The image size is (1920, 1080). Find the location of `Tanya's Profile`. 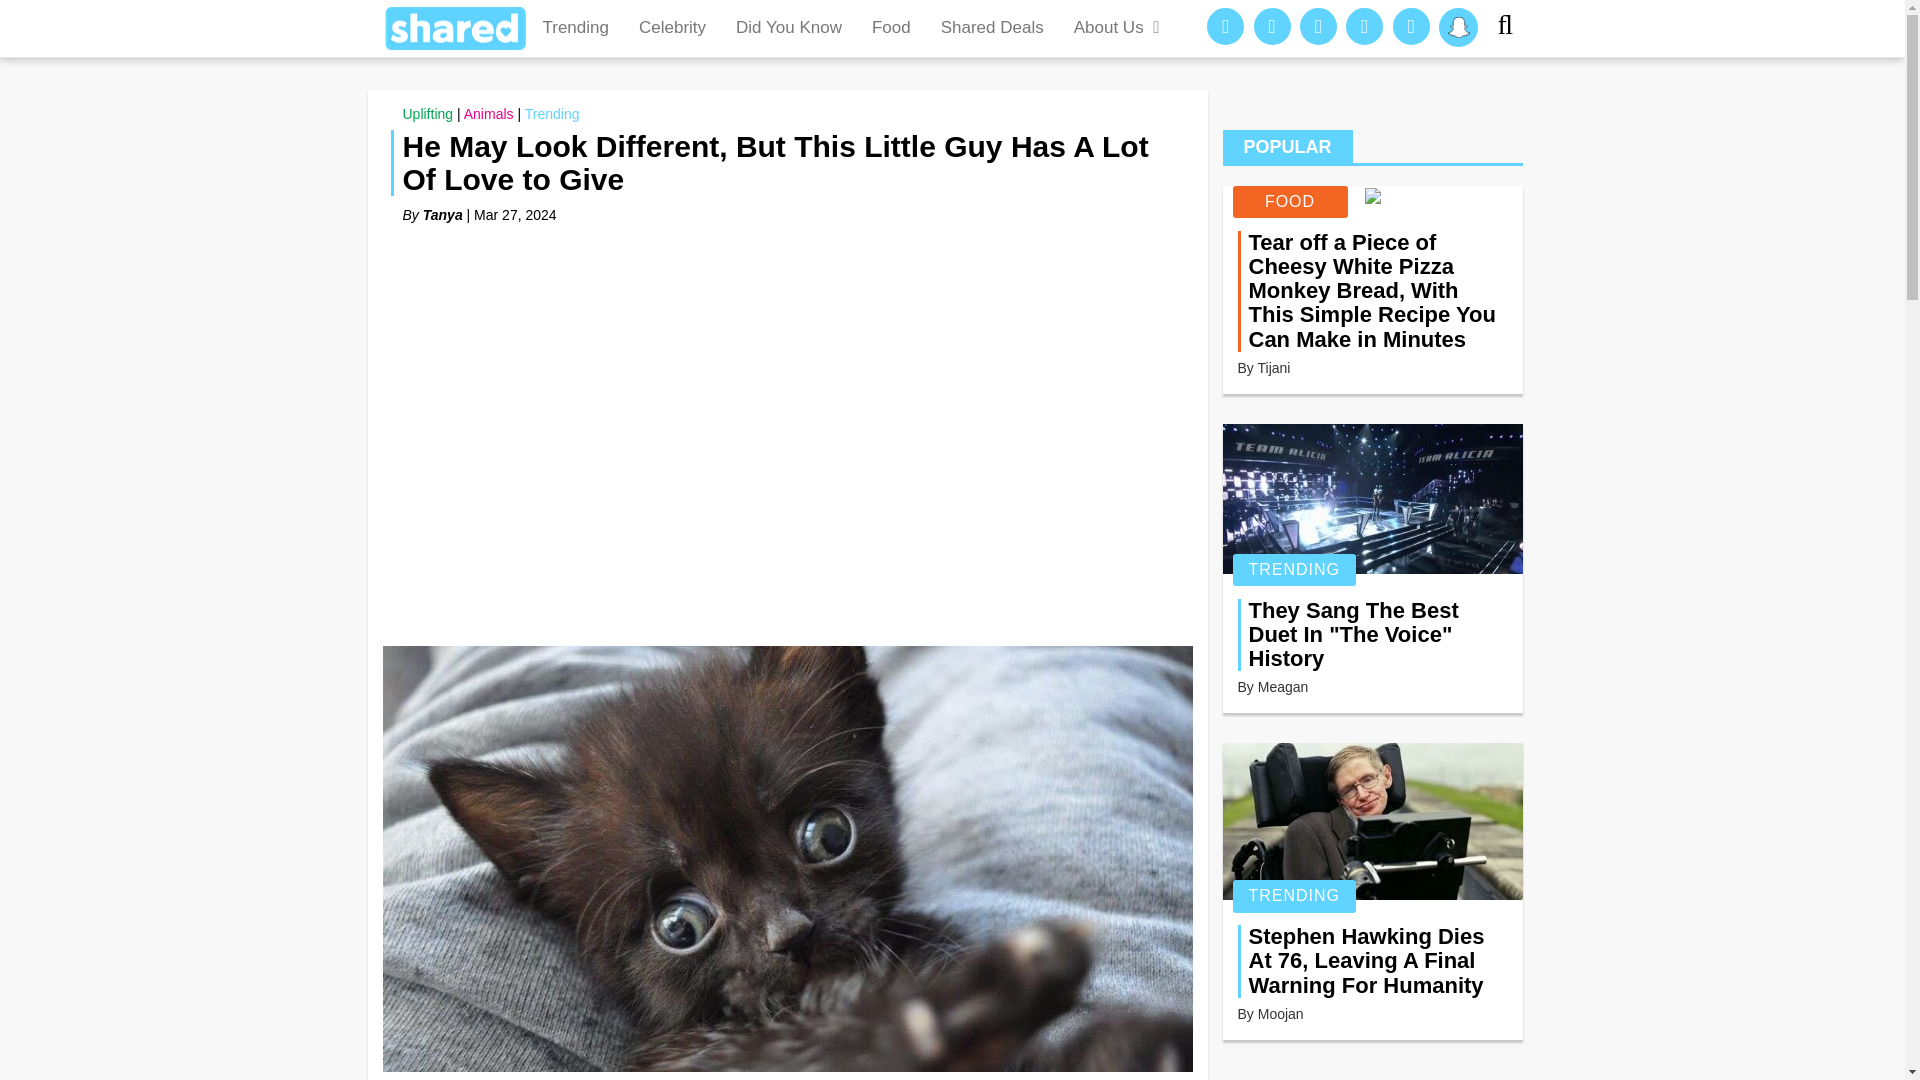

Tanya's Profile is located at coordinates (442, 214).